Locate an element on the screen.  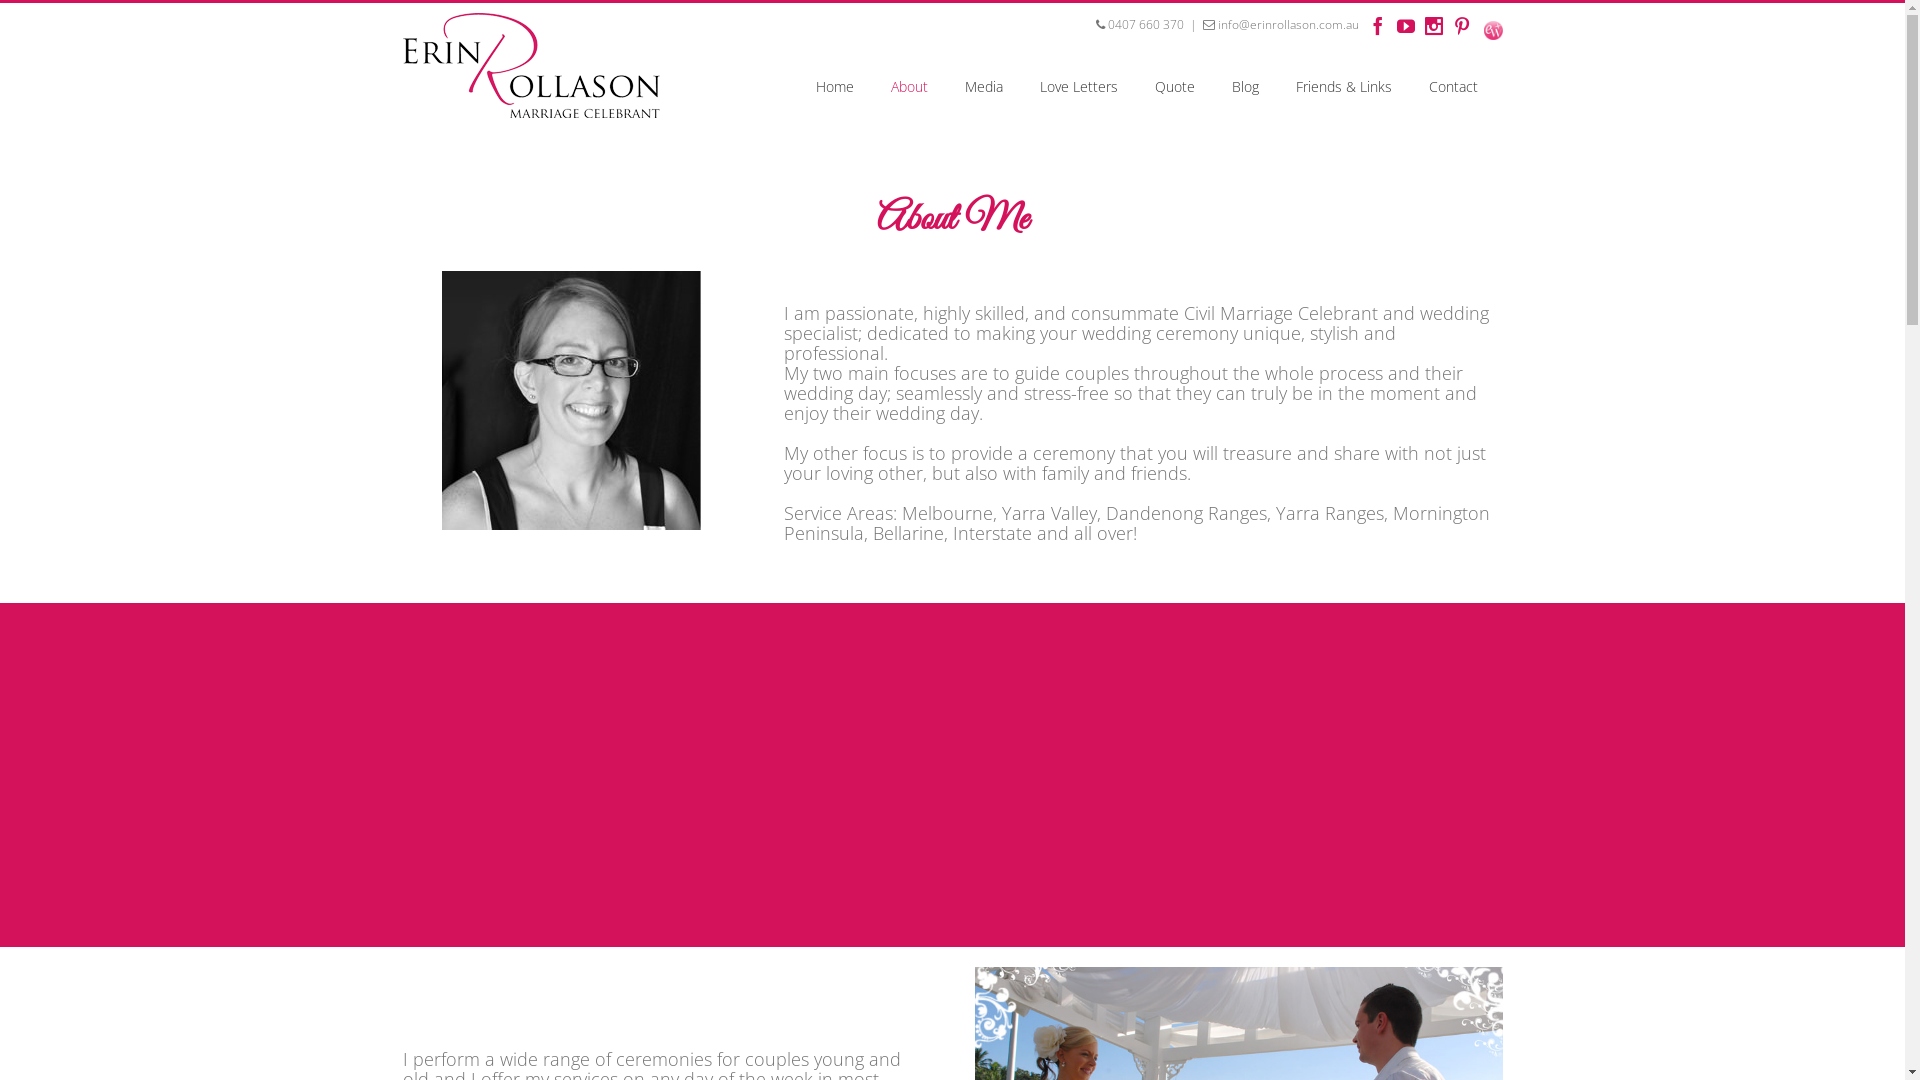
Home is located at coordinates (835, 87).